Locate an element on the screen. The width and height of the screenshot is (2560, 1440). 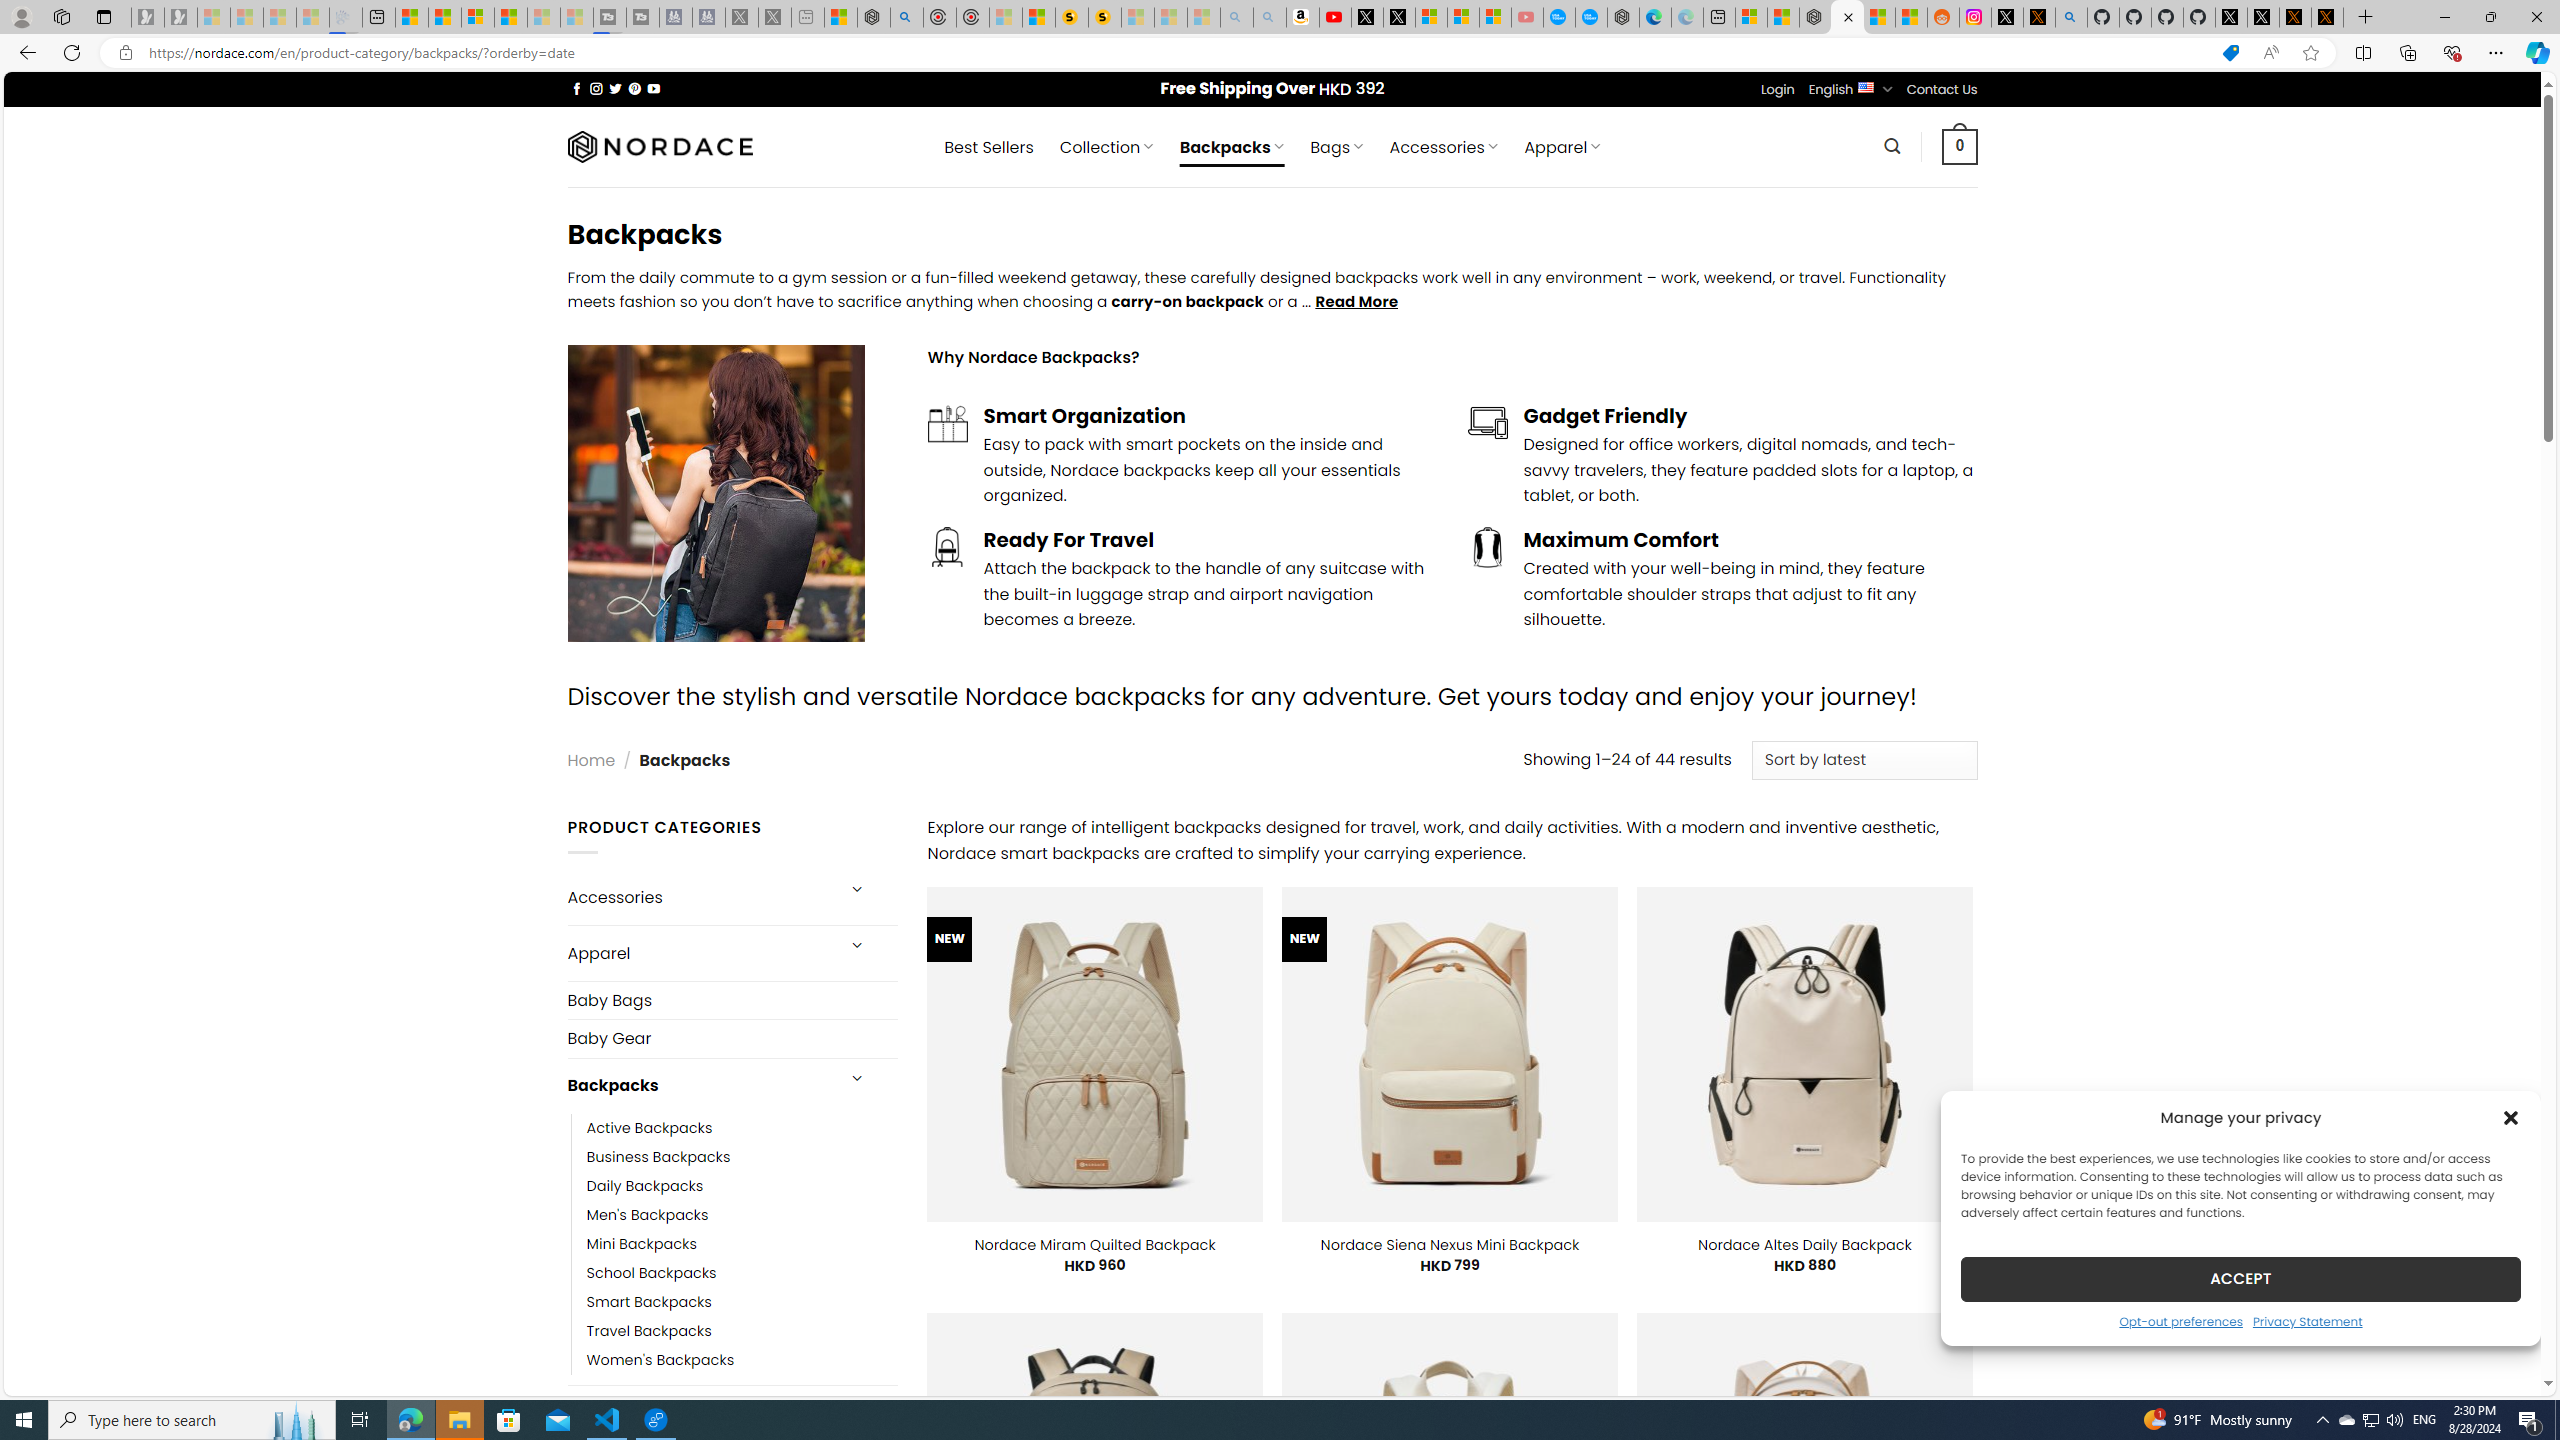
Log in to X / X is located at coordinates (2008, 17).